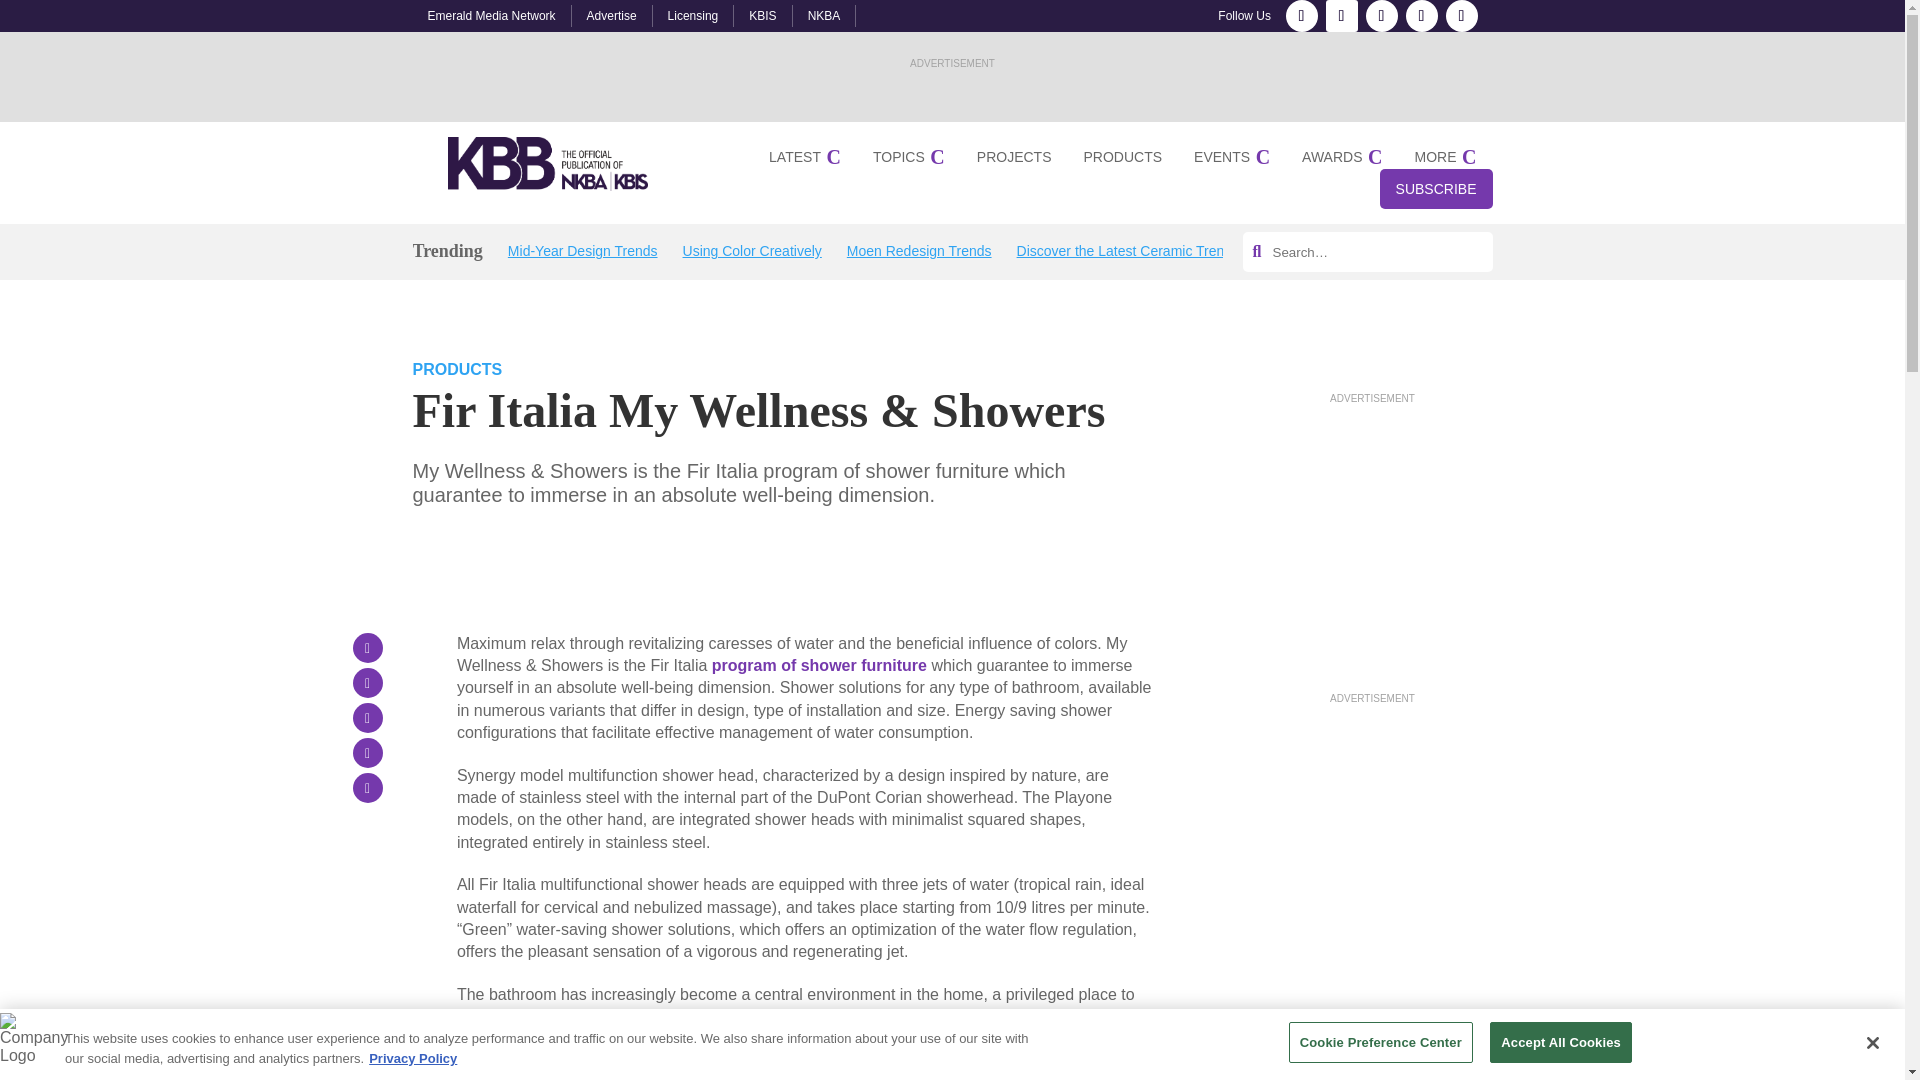 This screenshot has height=1080, width=1920. What do you see at coordinates (804, 157) in the screenshot?
I see `LATEST` at bounding box center [804, 157].